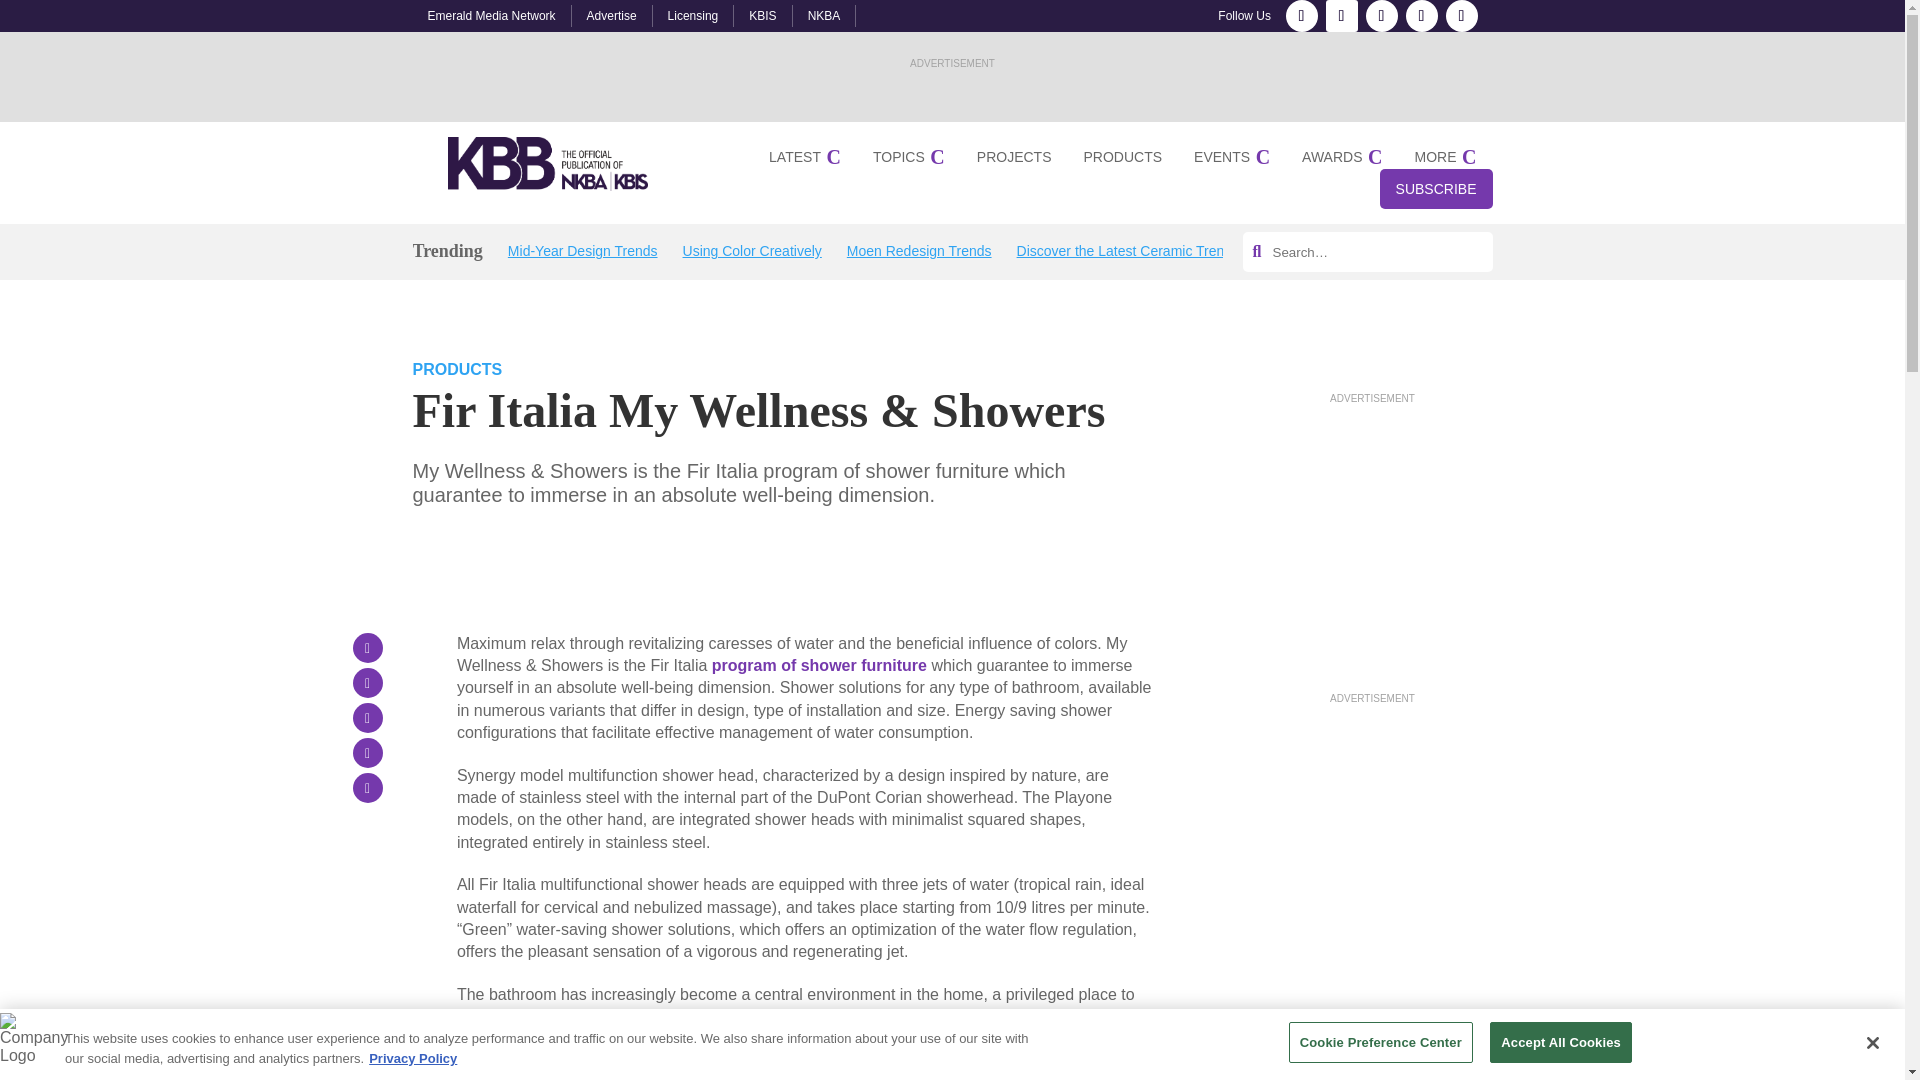 This screenshot has height=1080, width=1920. What do you see at coordinates (804, 157) in the screenshot?
I see `LATEST` at bounding box center [804, 157].